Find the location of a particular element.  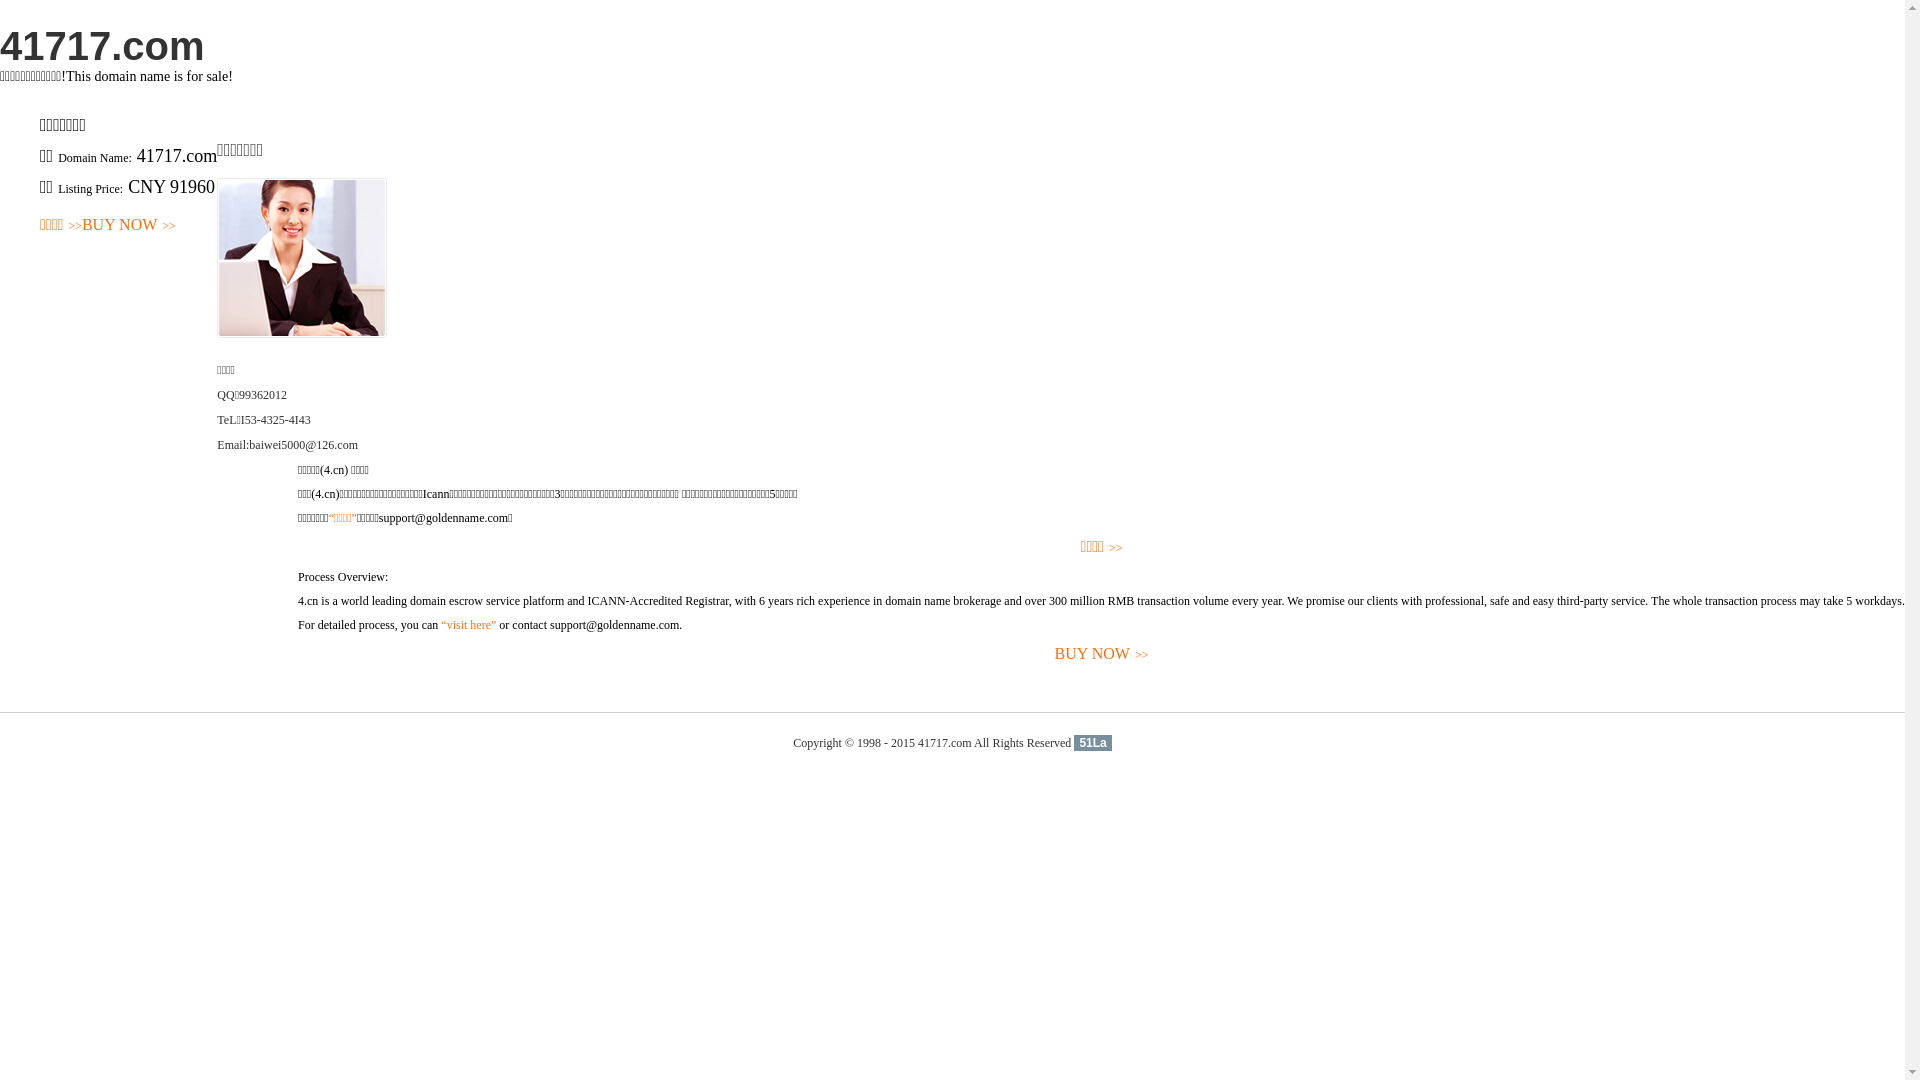

51La is located at coordinates (1092, 743).